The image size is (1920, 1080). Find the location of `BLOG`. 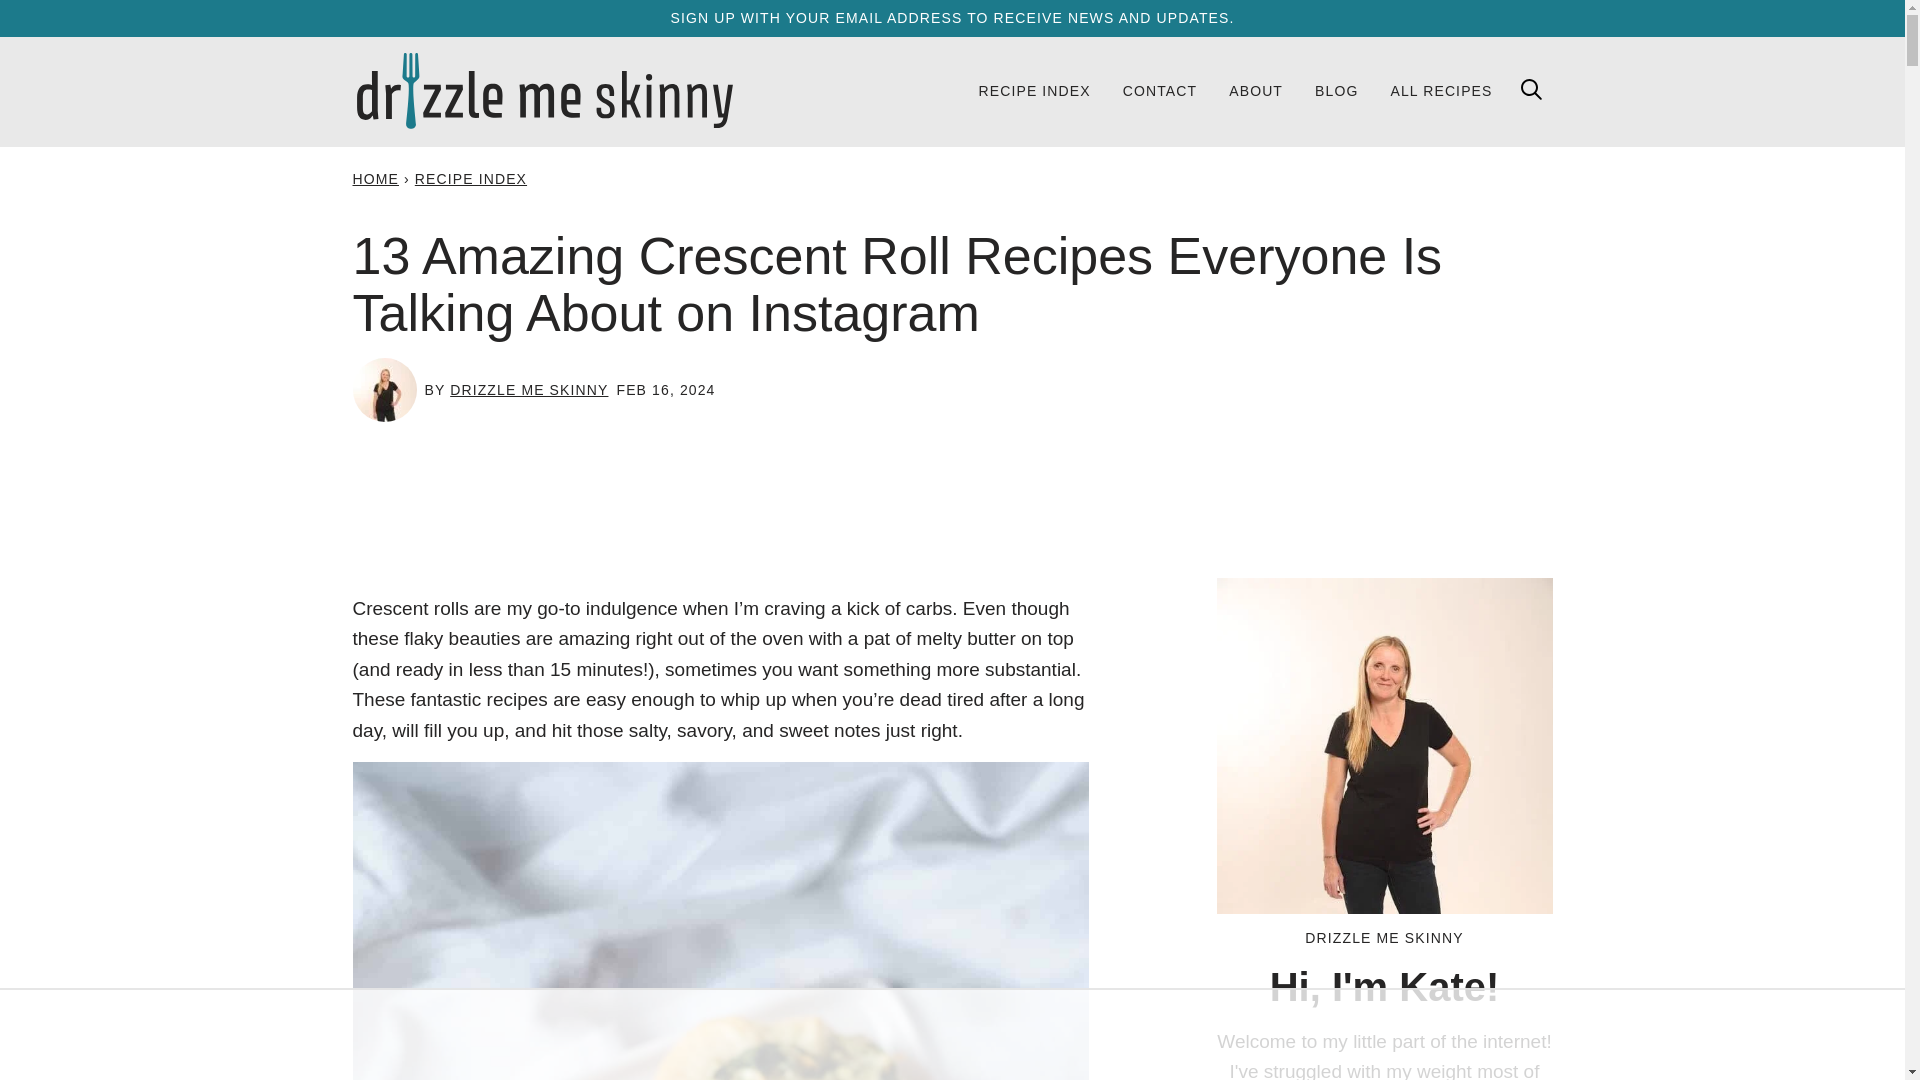

BLOG is located at coordinates (1336, 90).